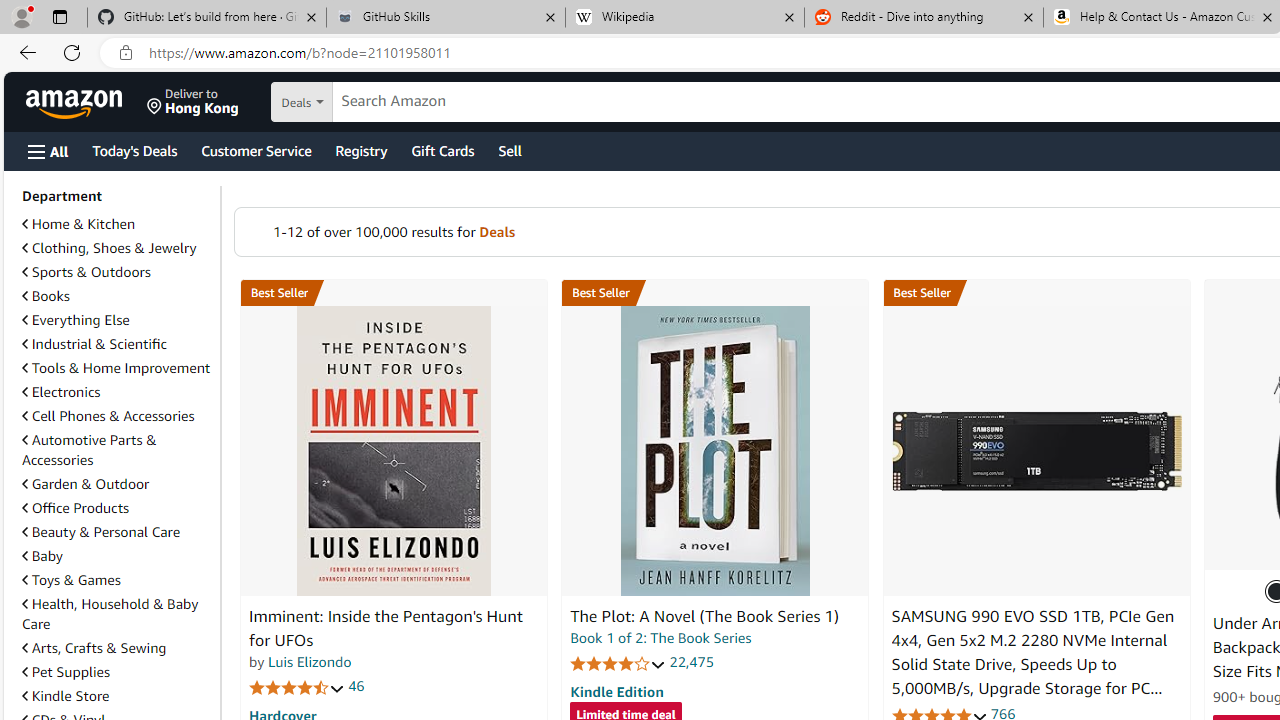  What do you see at coordinates (660, 638) in the screenshot?
I see `Book 1 of 2: The Book Series` at bounding box center [660, 638].